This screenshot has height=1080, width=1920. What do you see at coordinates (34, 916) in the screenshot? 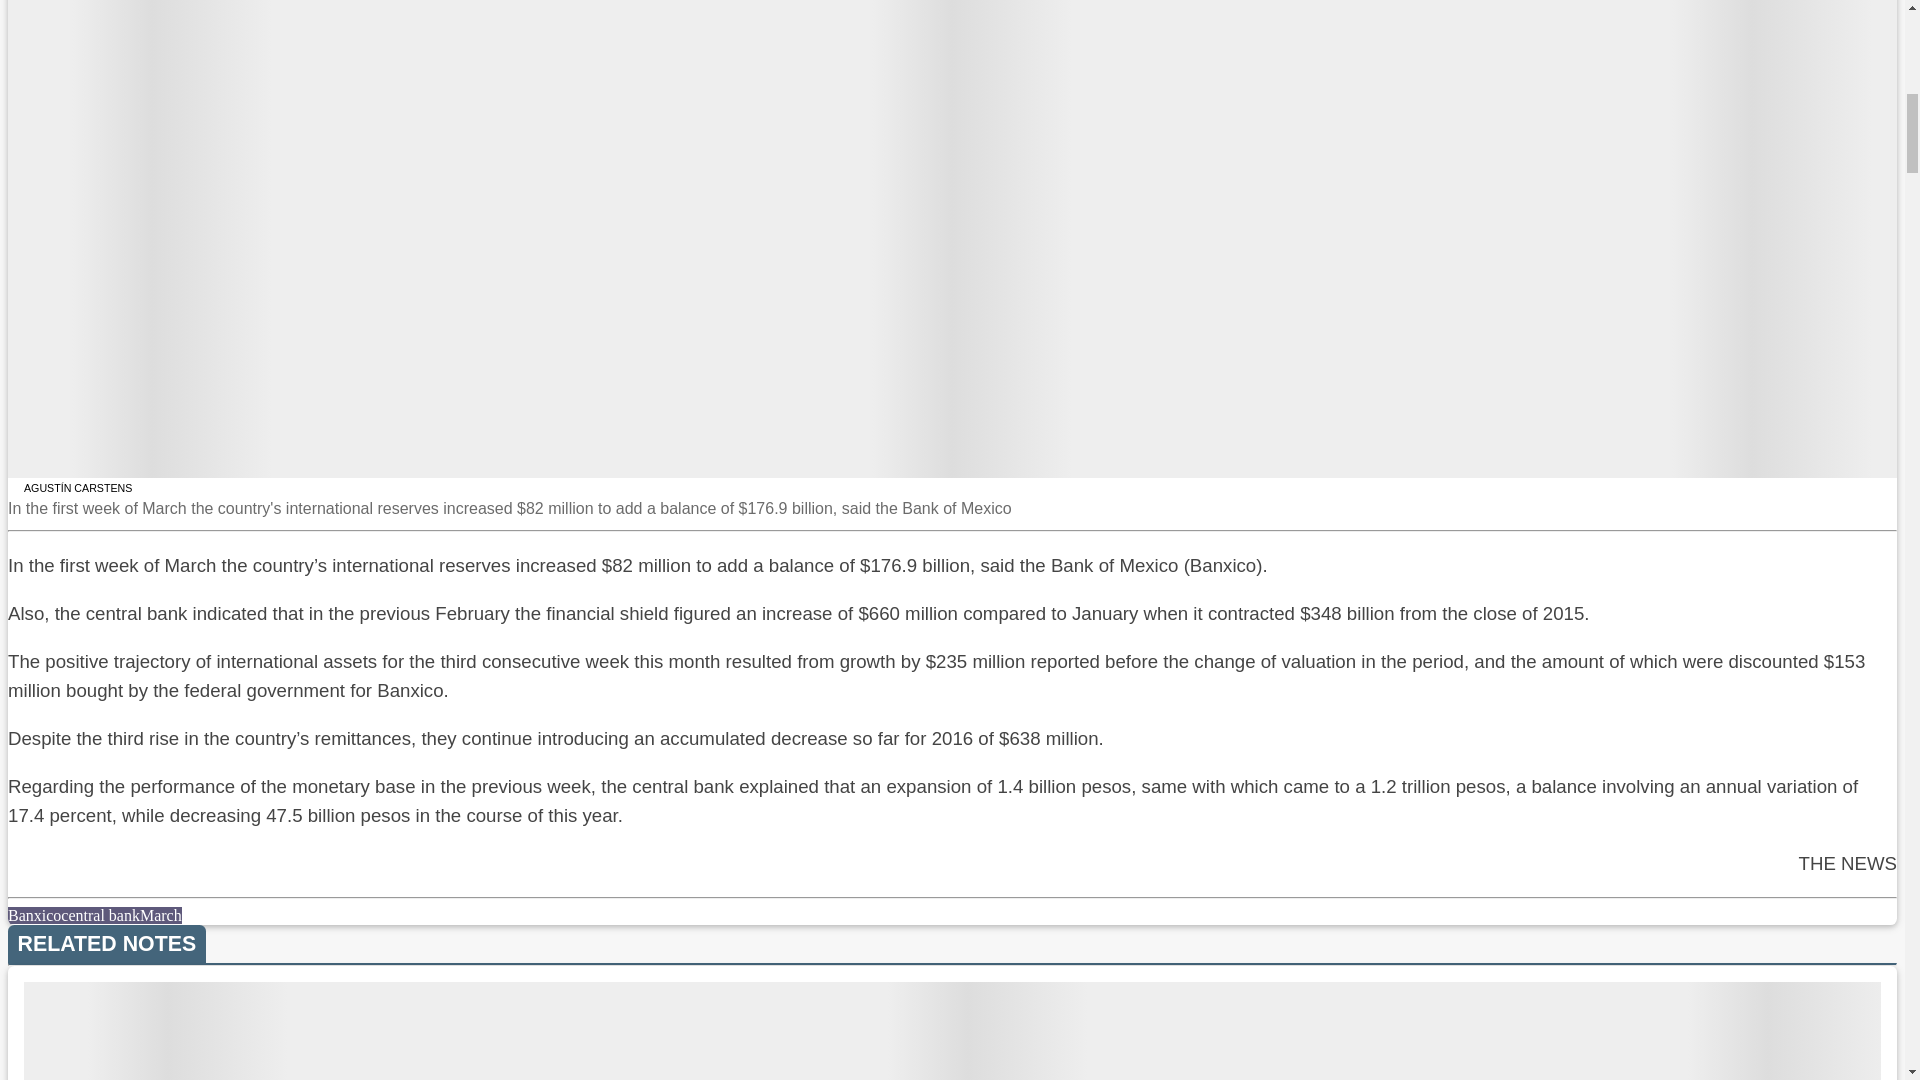
I see `Banxico` at bounding box center [34, 916].